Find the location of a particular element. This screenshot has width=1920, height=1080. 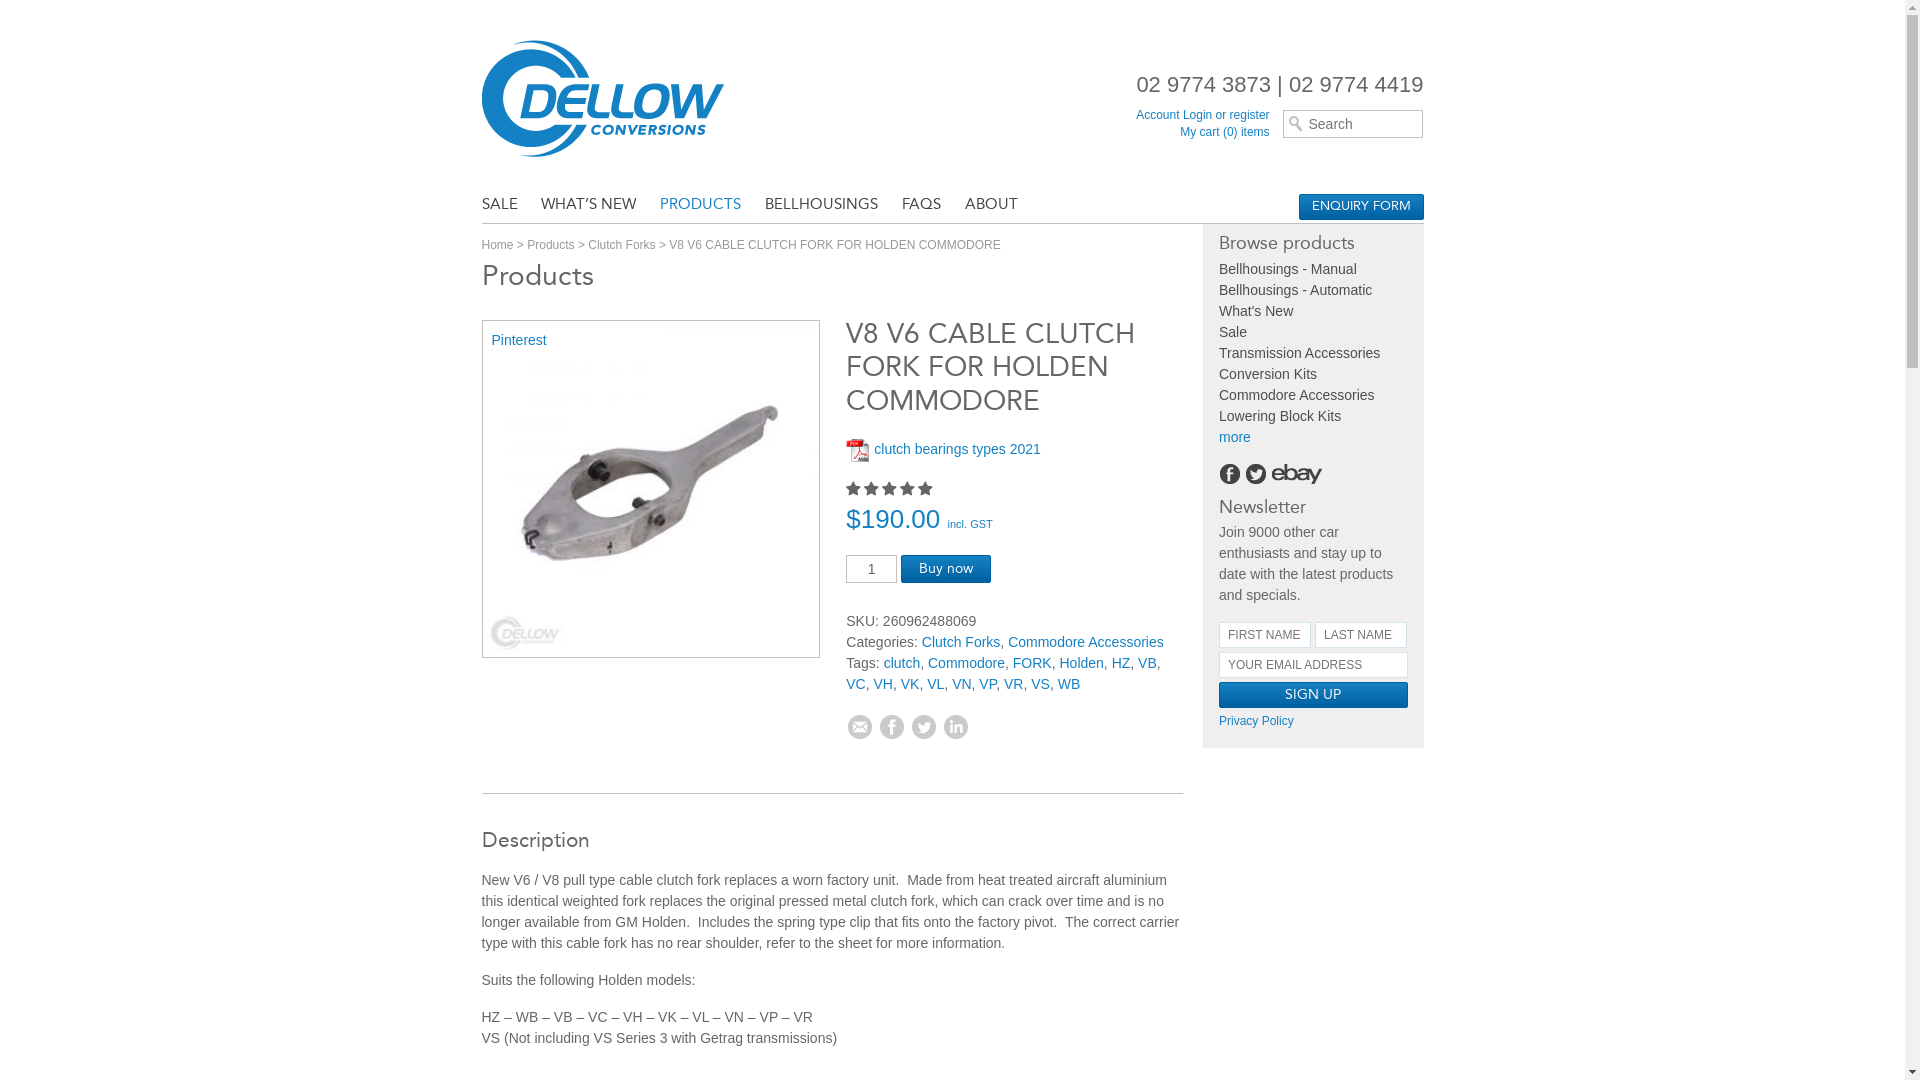

Lowering Block Kits is located at coordinates (1280, 416).